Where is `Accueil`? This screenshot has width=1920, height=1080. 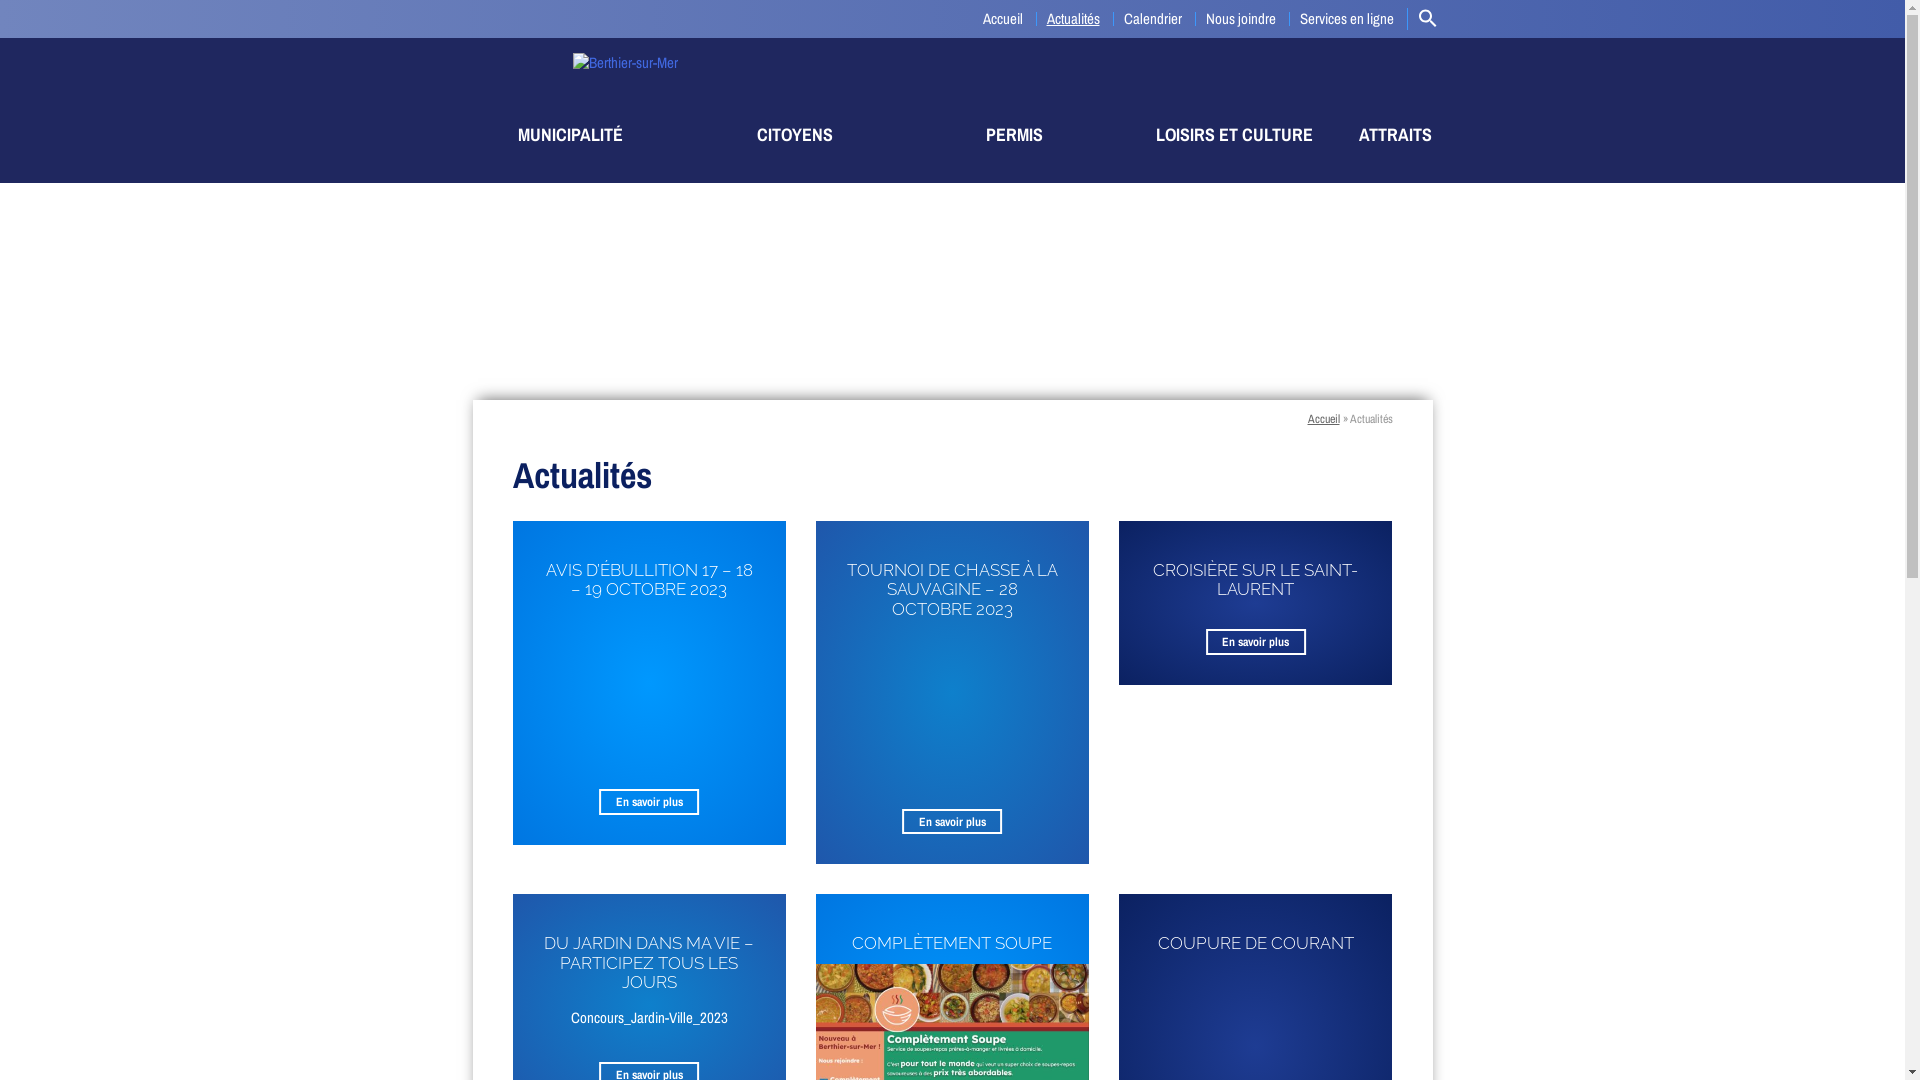
Accueil is located at coordinates (1755, 146).